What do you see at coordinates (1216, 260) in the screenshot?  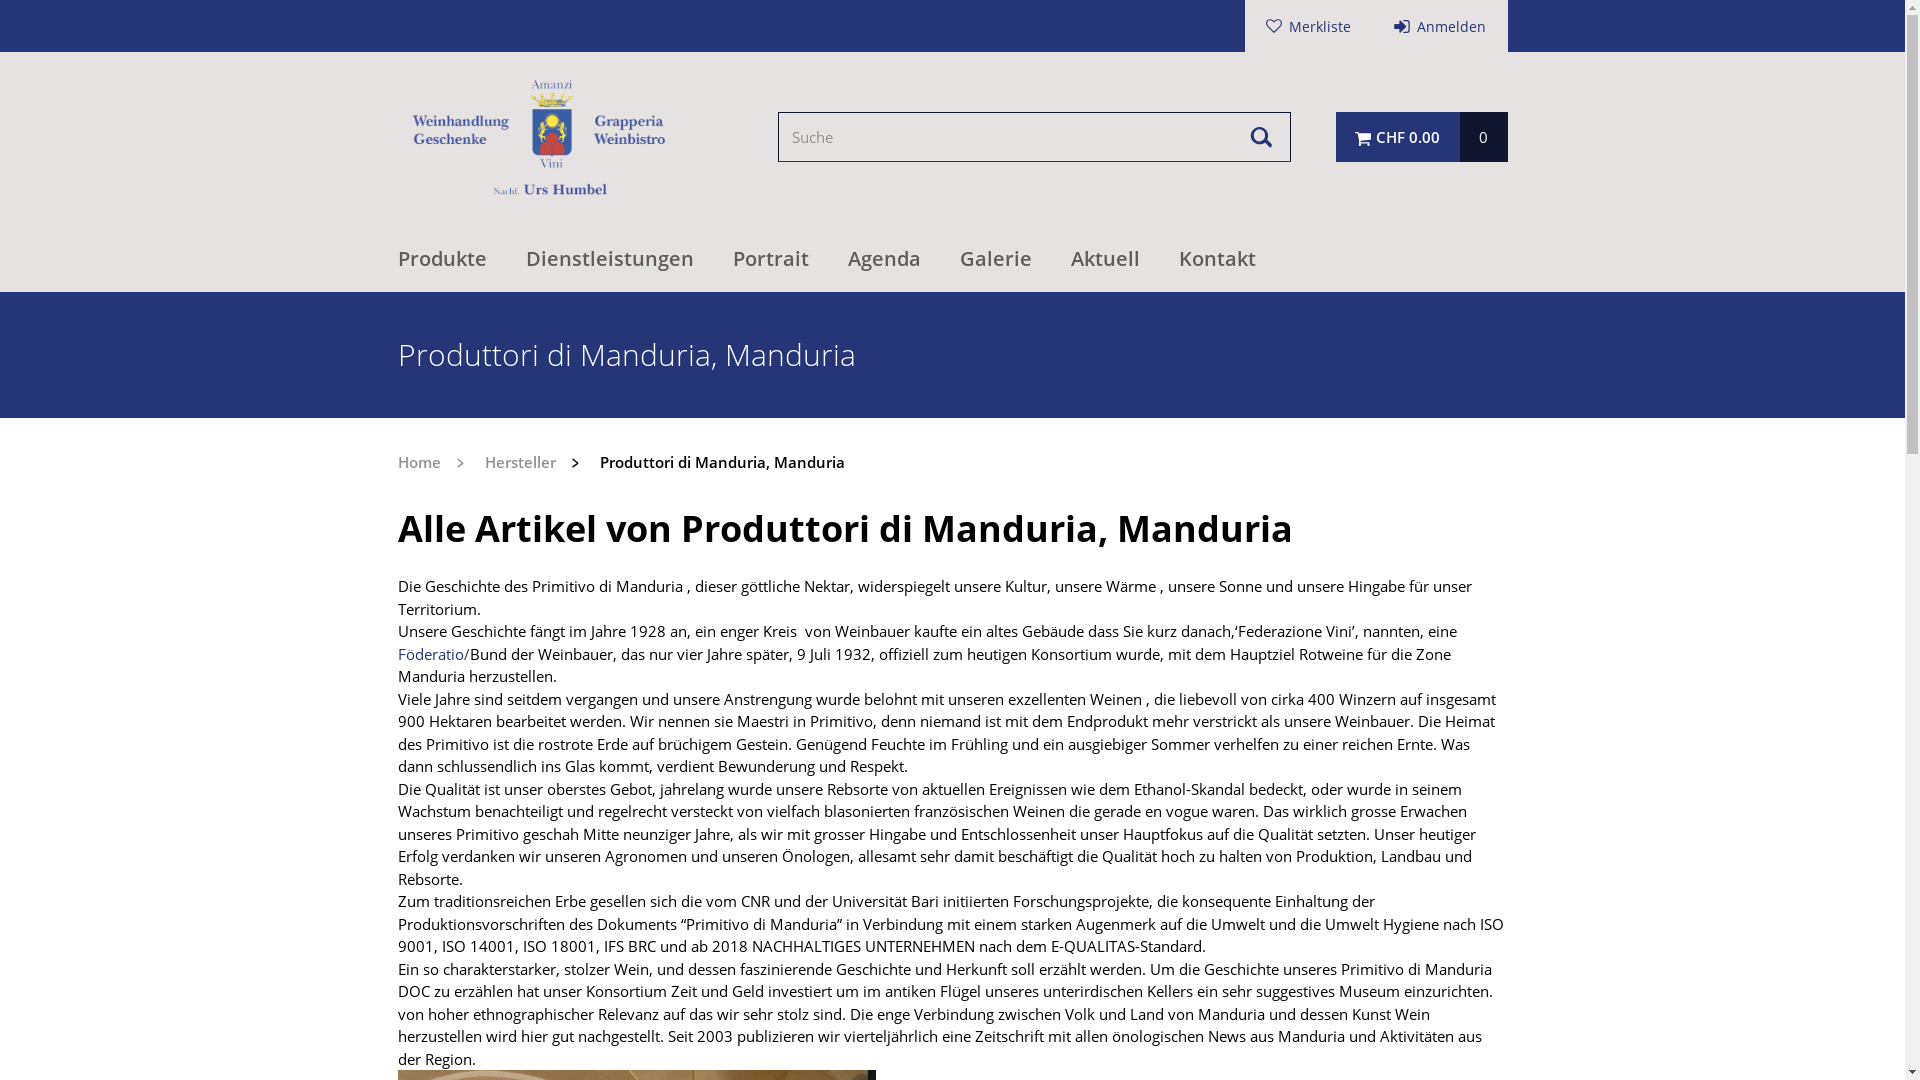 I see `Kontakt` at bounding box center [1216, 260].